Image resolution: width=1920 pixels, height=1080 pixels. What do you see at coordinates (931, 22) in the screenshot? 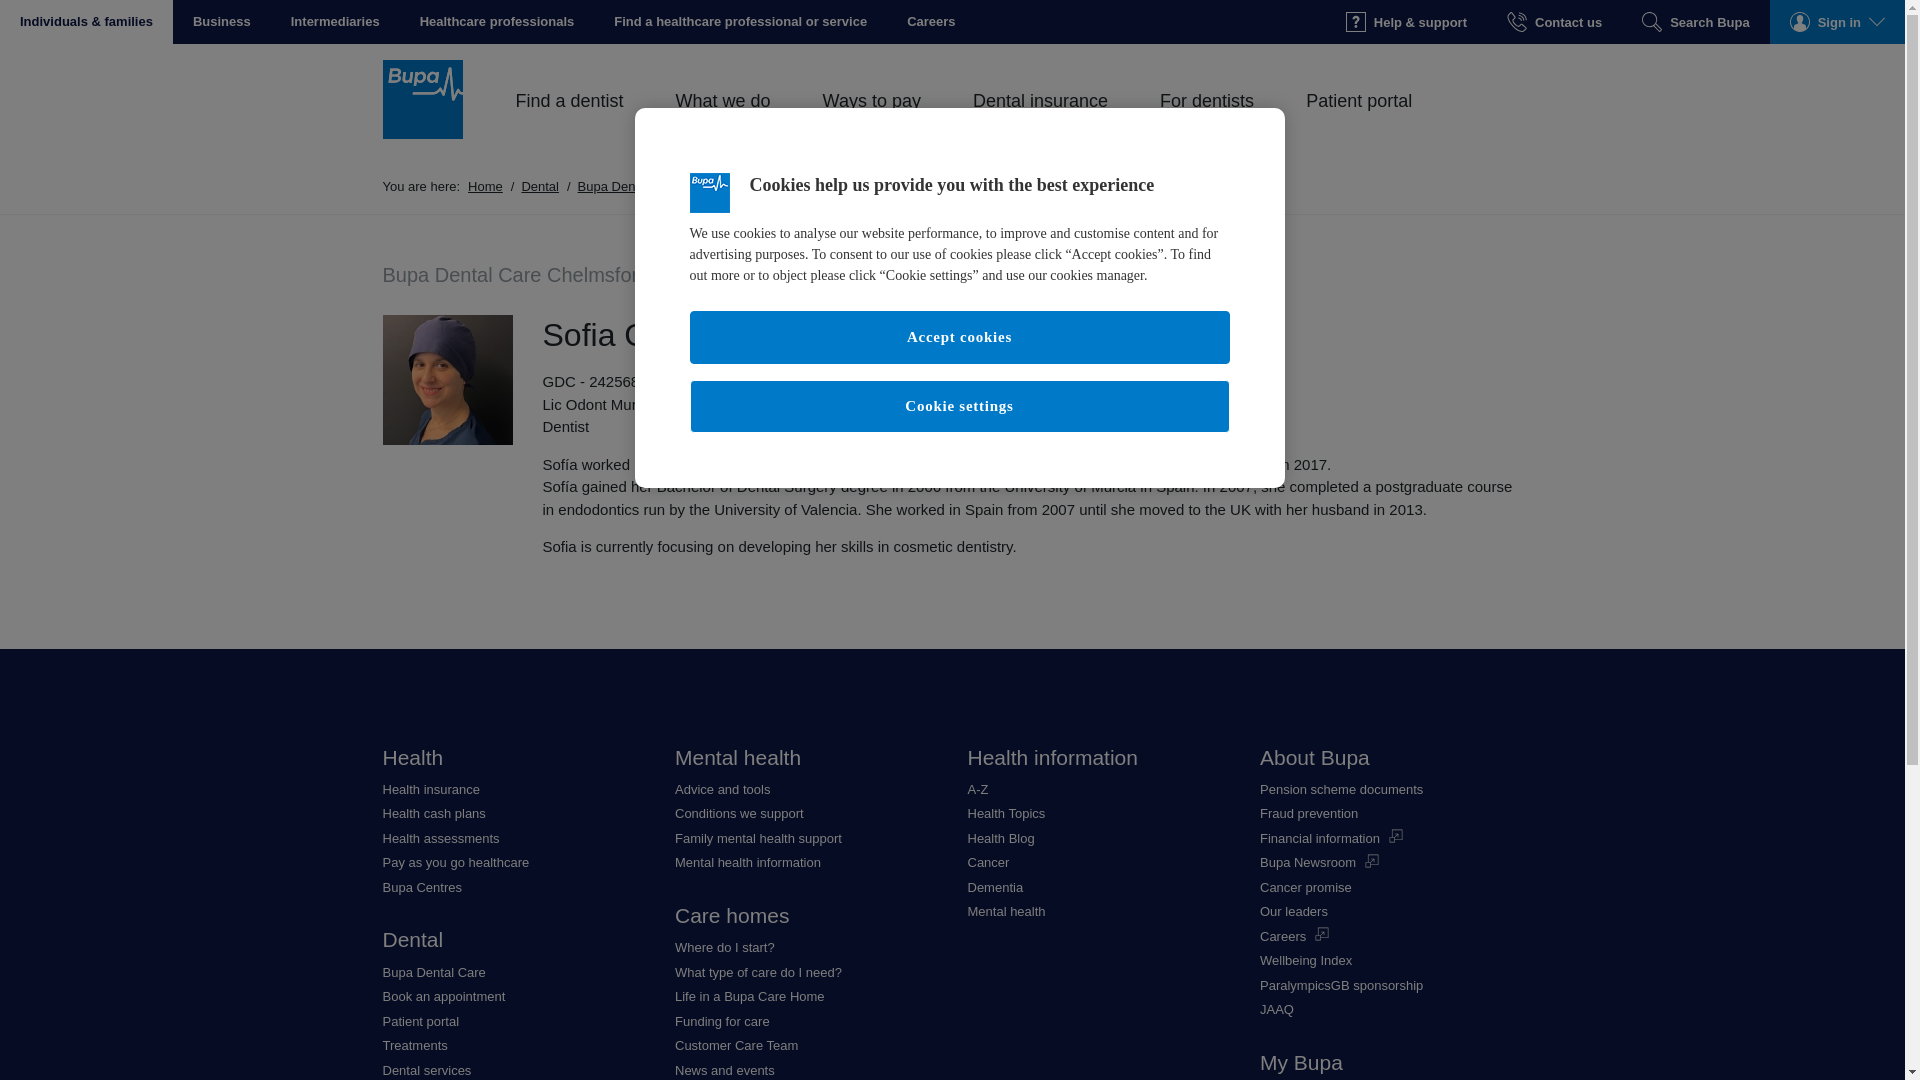
I see `Opens in a new window` at bounding box center [931, 22].